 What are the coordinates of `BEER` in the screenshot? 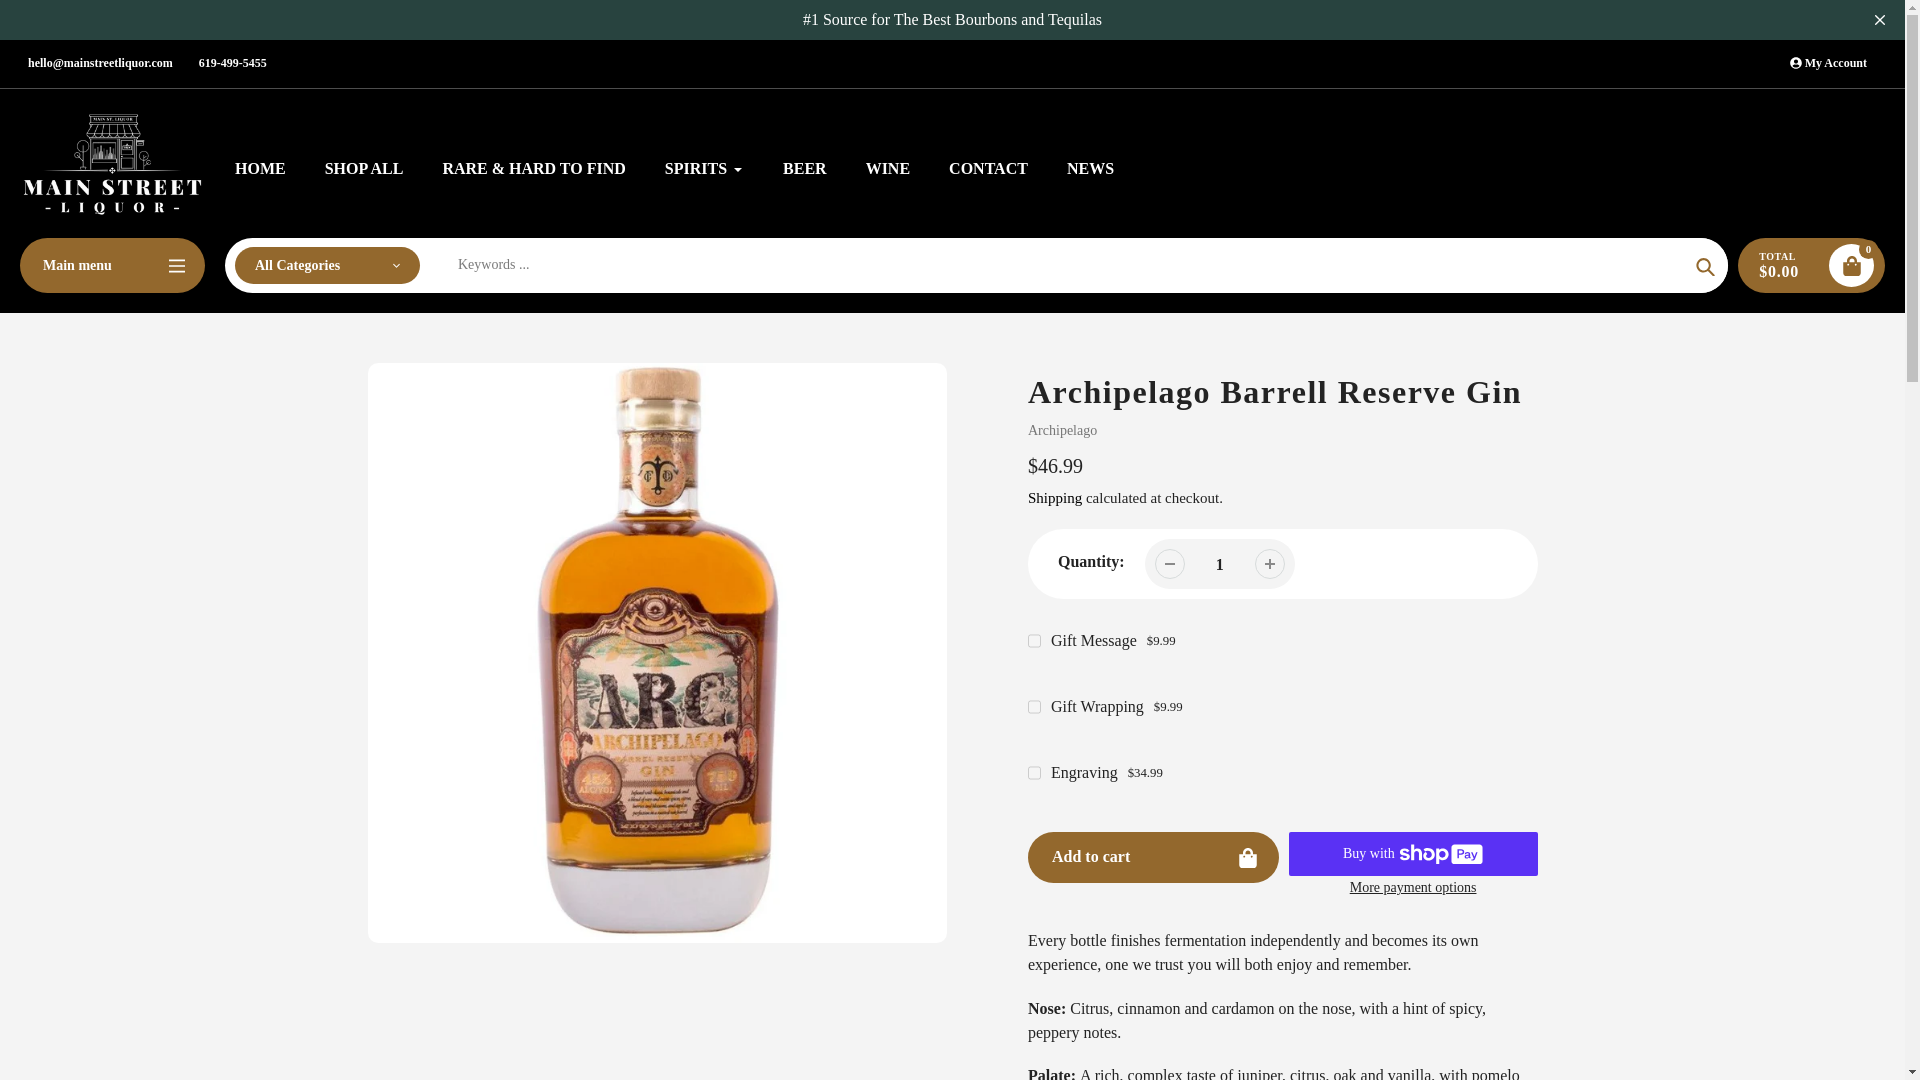 It's located at (805, 168).